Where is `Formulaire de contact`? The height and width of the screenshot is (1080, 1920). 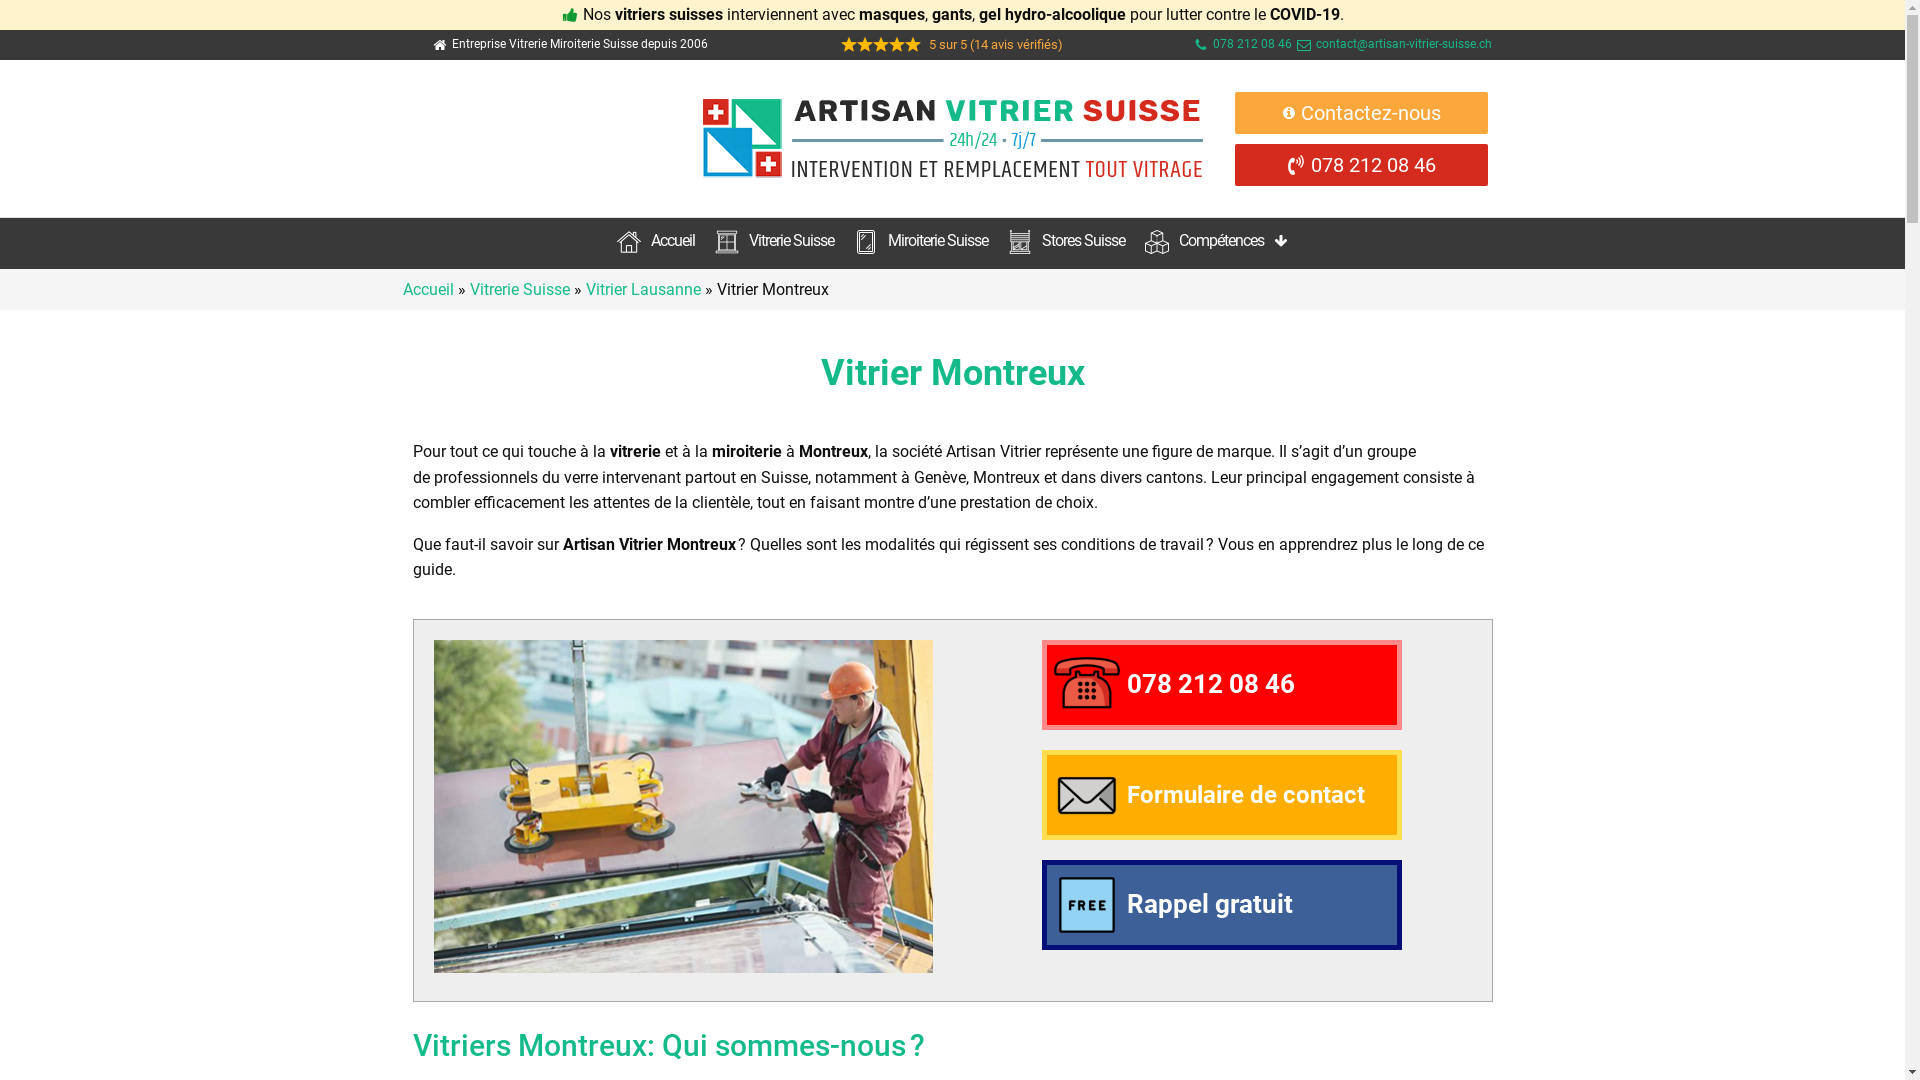
Formulaire de contact is located at coordinates (1222, 795).